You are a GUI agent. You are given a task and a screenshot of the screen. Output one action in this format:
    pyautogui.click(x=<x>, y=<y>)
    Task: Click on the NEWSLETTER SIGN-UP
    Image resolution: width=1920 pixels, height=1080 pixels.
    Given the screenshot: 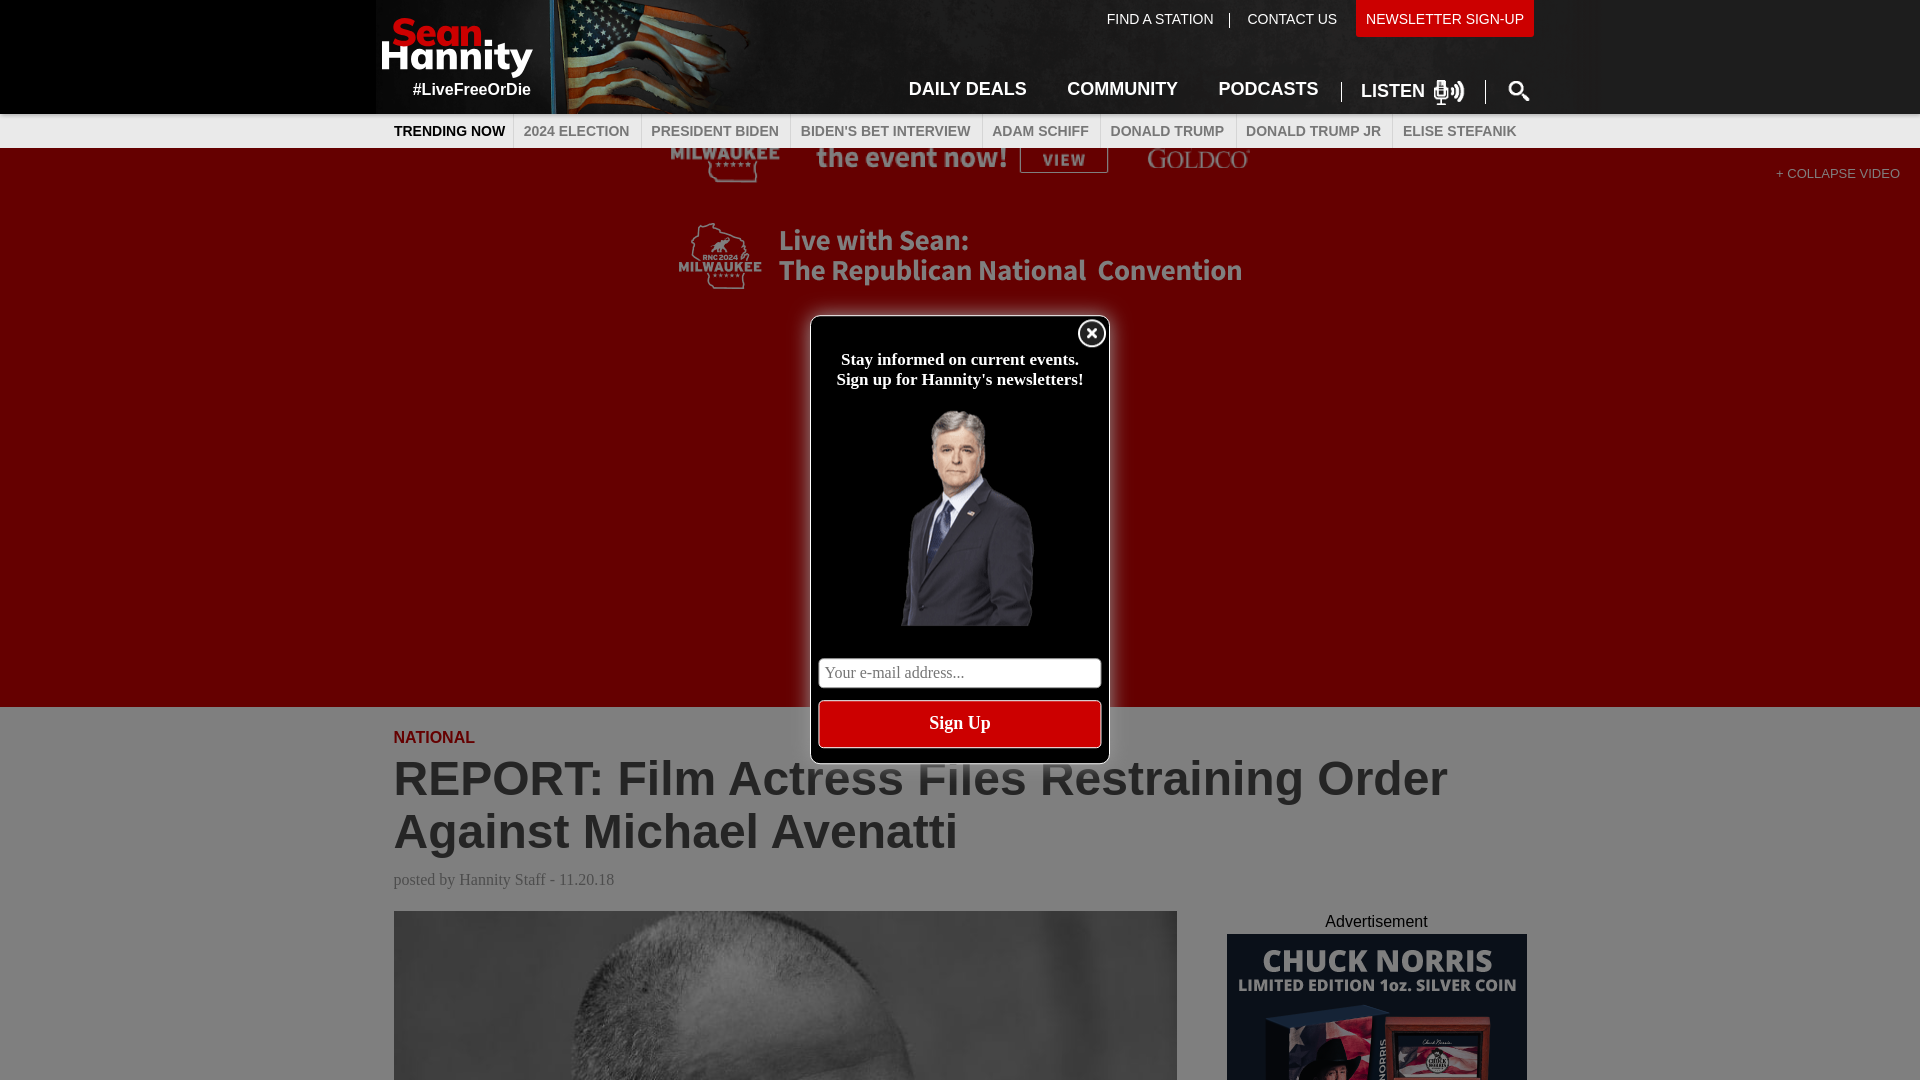 What is the action you would take?
    pyautogui.click(x=1445, y=18)
    